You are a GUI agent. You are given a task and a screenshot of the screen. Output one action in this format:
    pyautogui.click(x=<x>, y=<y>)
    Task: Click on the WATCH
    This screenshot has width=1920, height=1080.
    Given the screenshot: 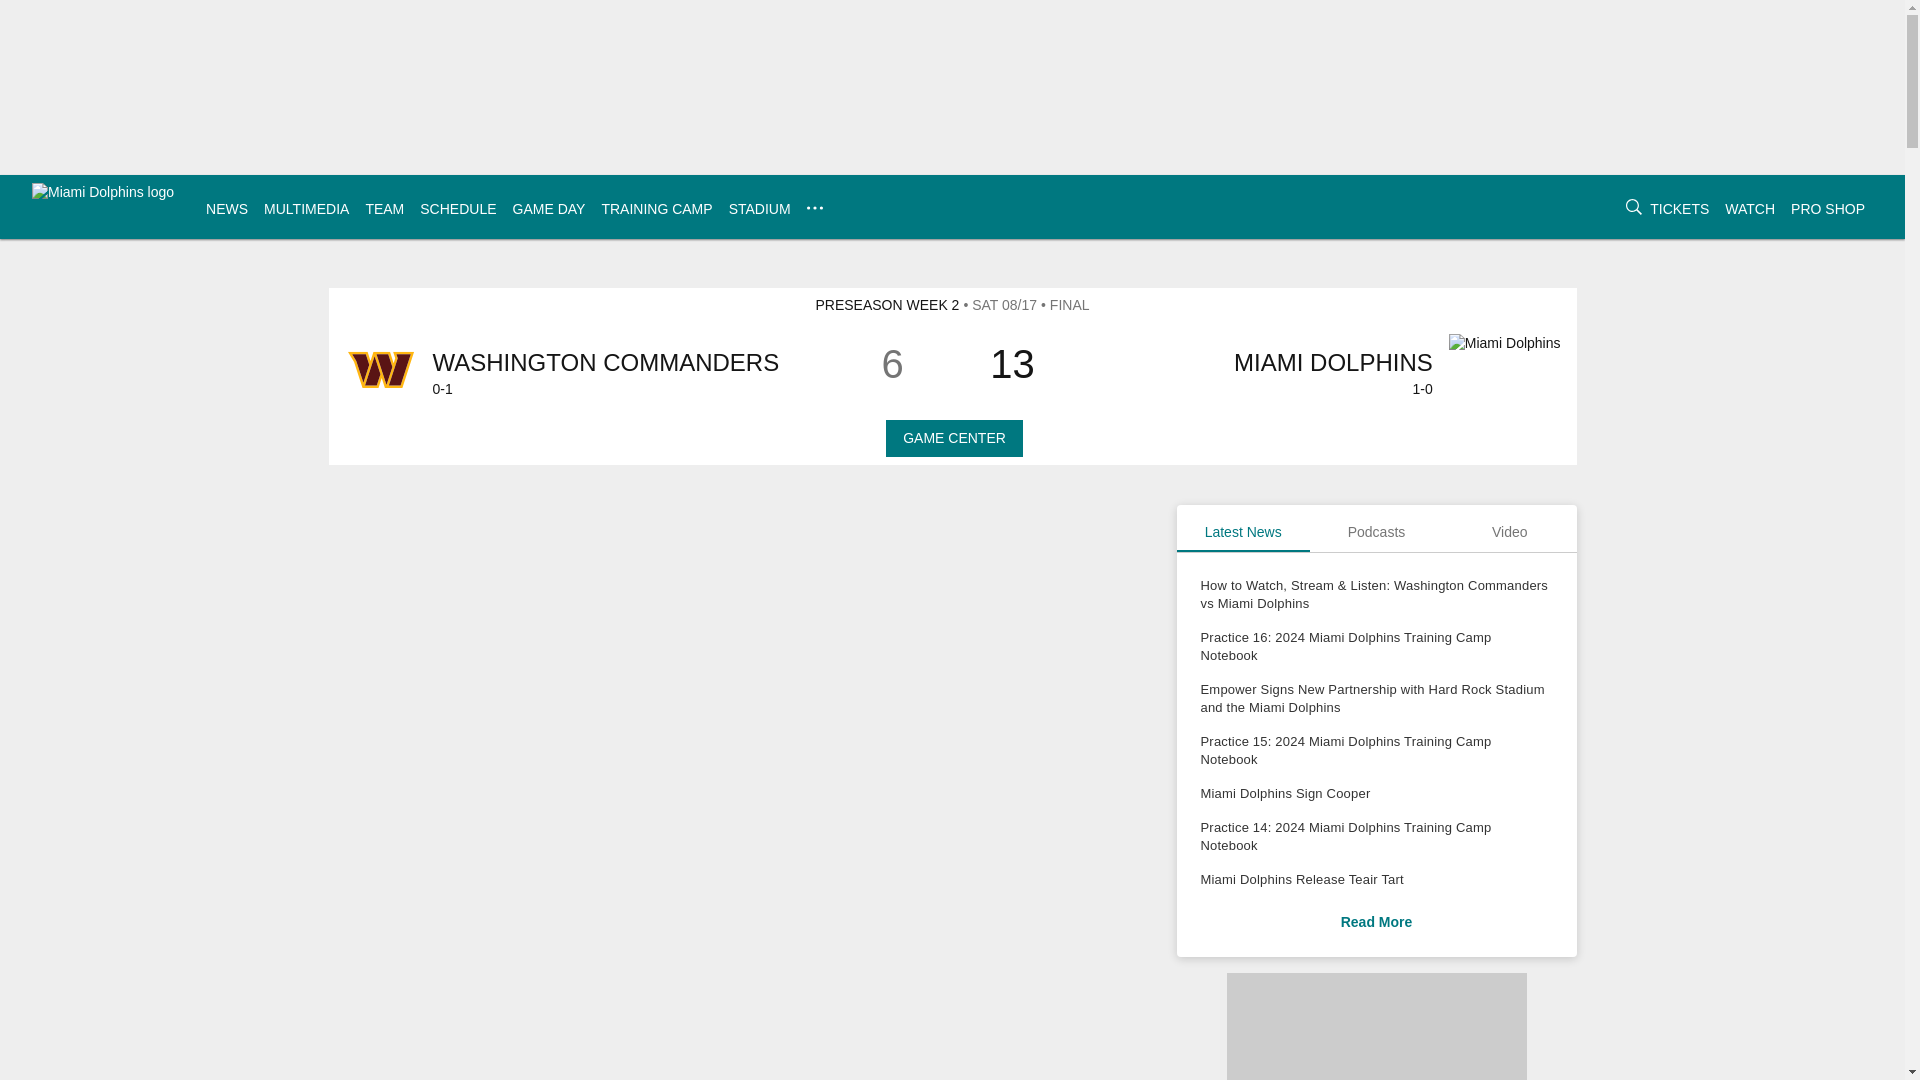 What is the action you would take?
    pyautogui.click(x=1749, y=208)
    